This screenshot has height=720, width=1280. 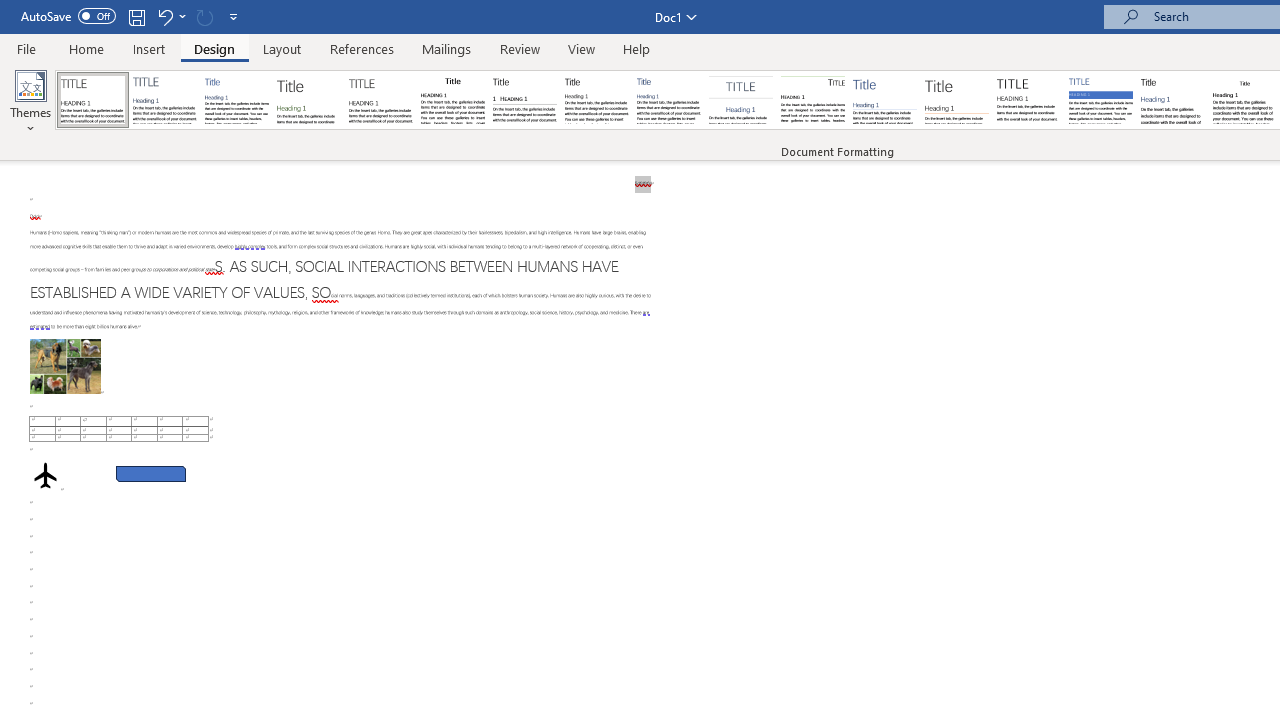 What do you see at coordinates (204, 16) in the screenshot?
I see `Can't Repeat` at bounding box center [204, 16].